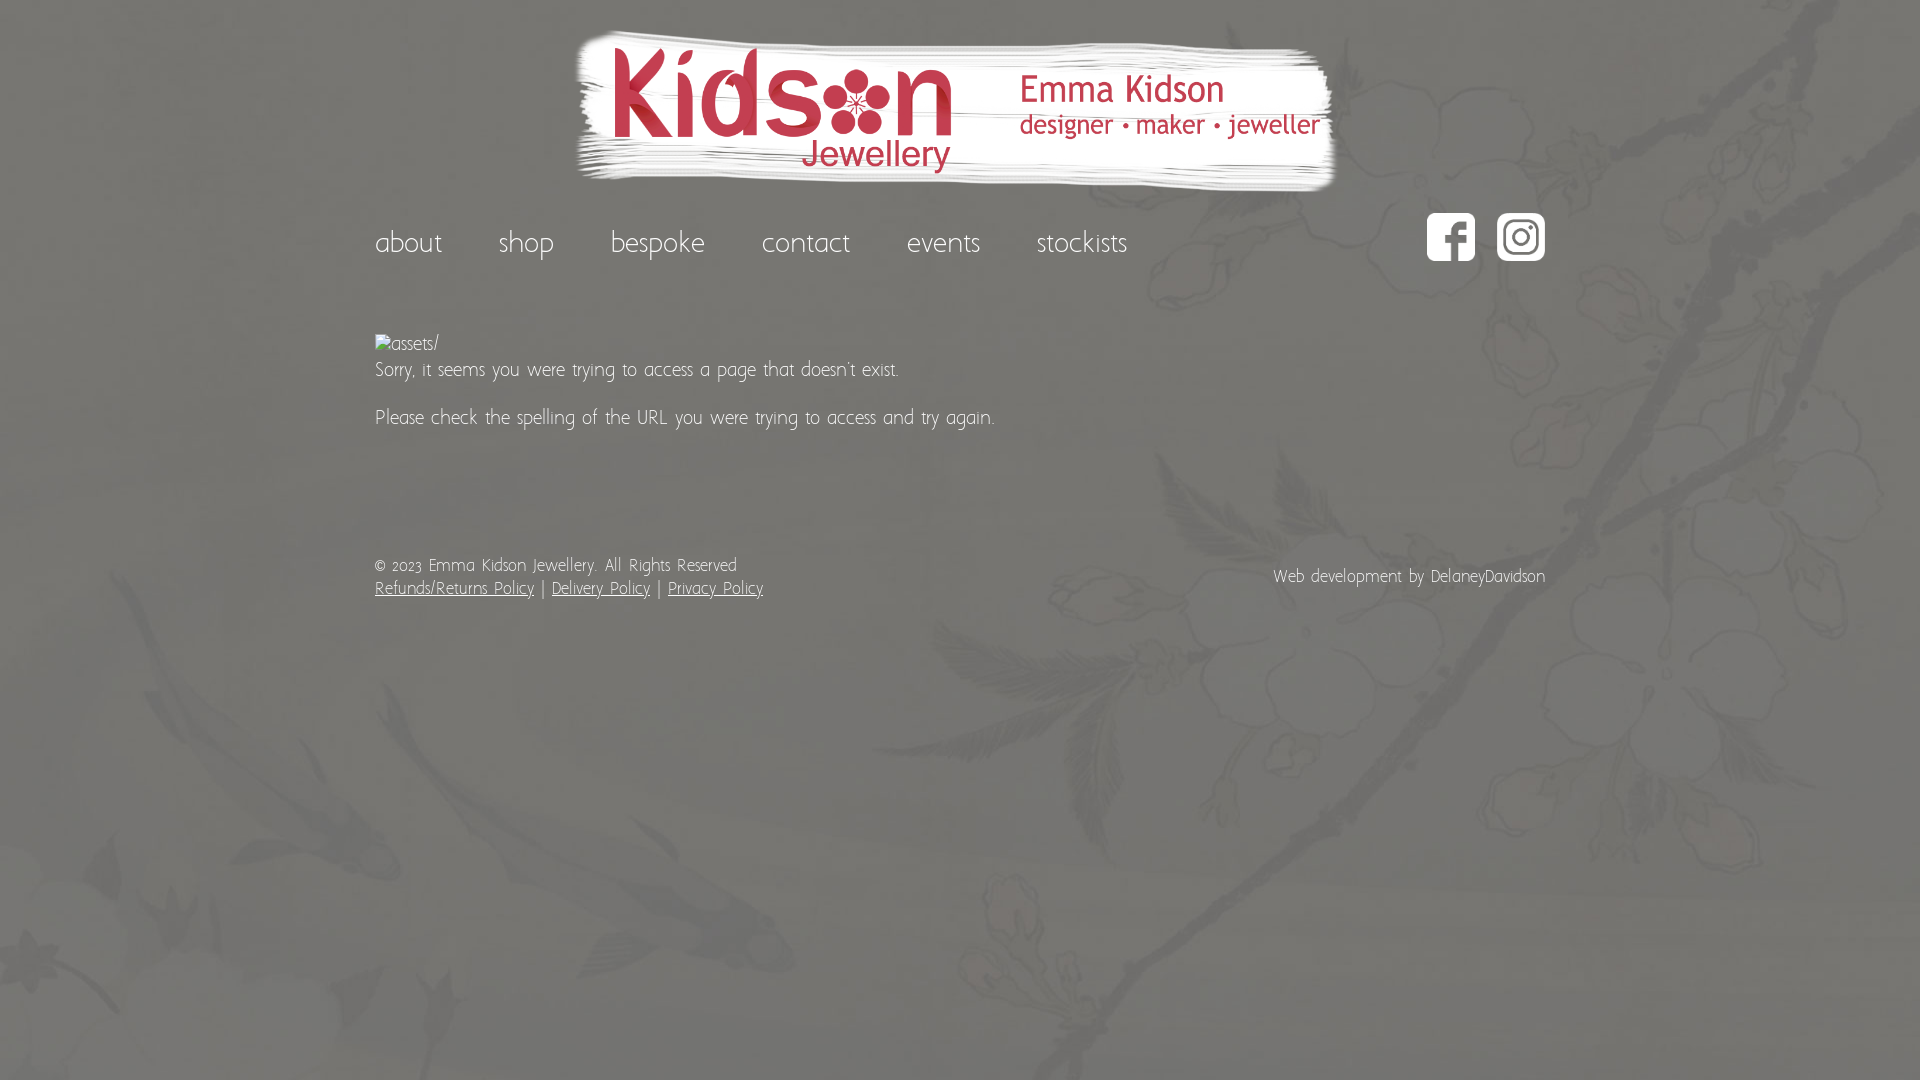 This screenshot has width=1920, height=1080. I want to click on Refunds/Returns Policy, so click(454, 590).